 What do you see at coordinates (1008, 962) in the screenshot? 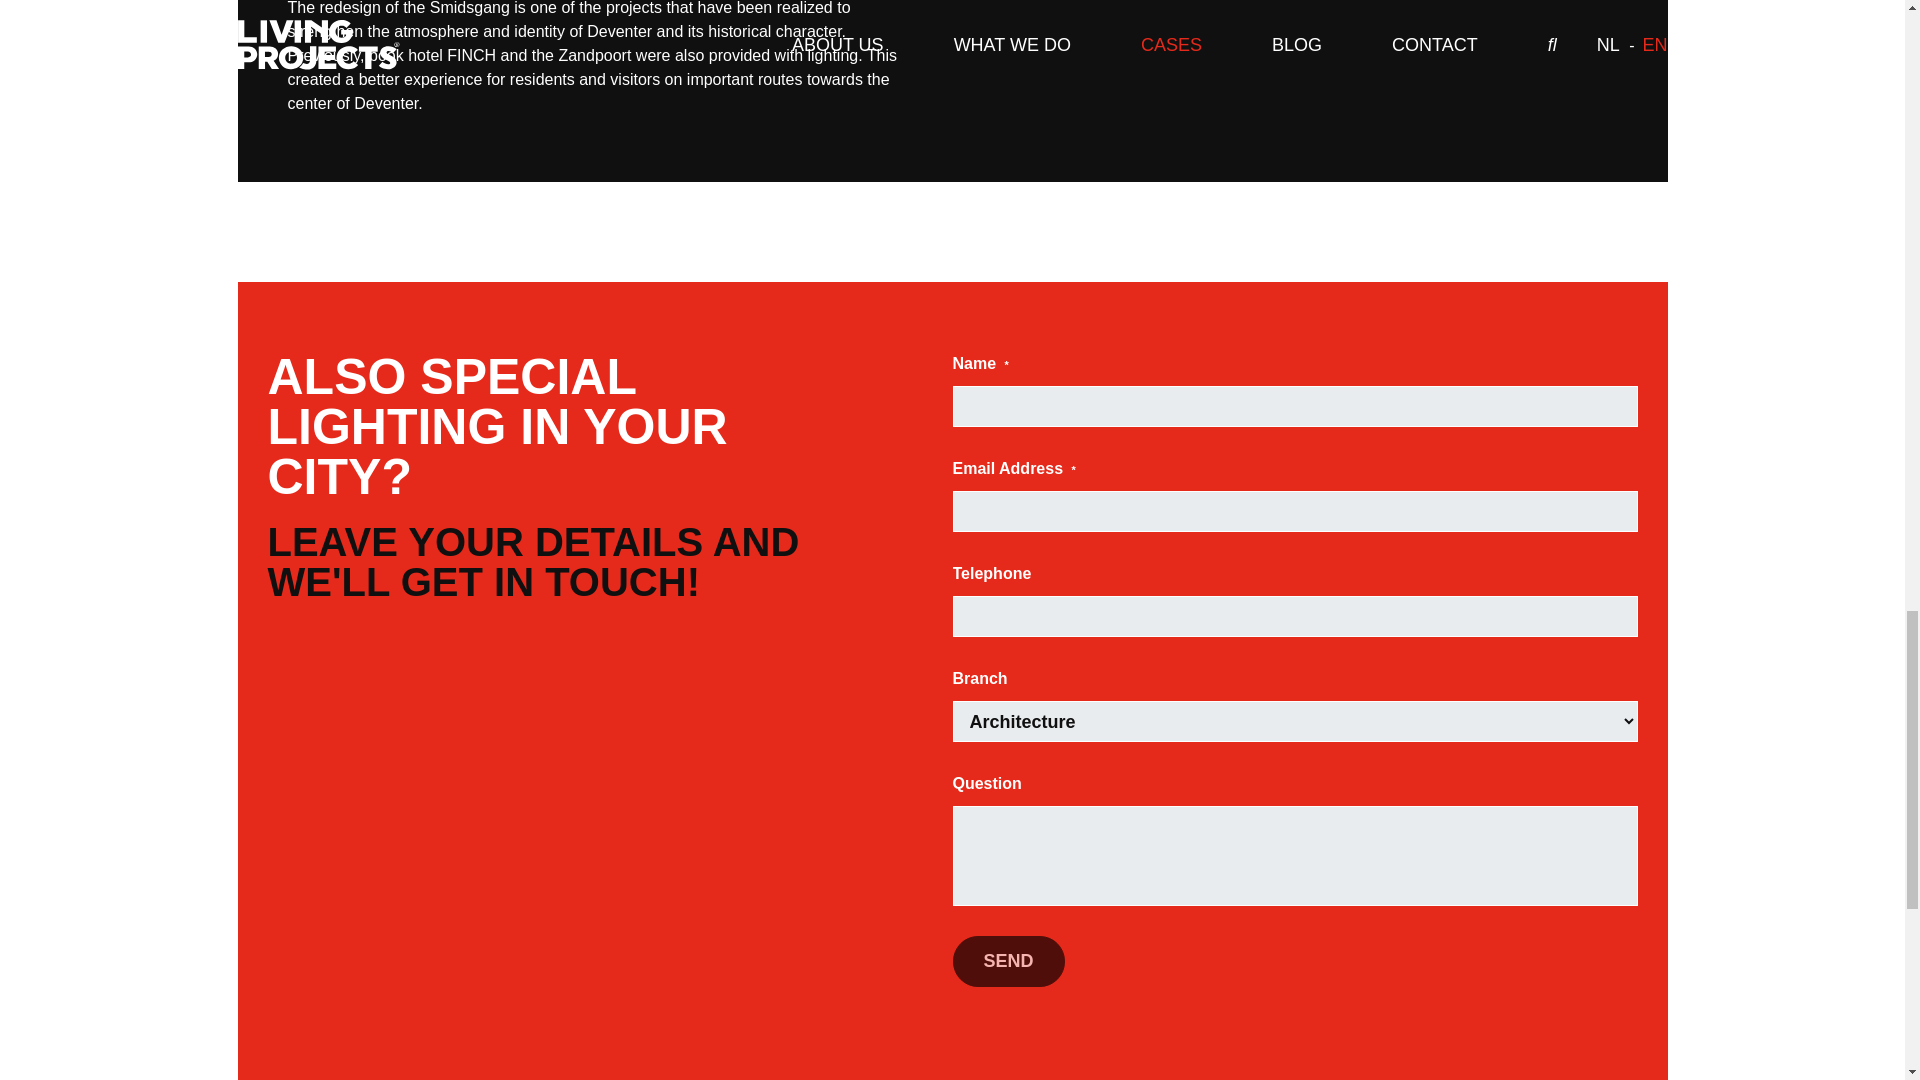
I see `Send` at bounding box center [1008, 962].